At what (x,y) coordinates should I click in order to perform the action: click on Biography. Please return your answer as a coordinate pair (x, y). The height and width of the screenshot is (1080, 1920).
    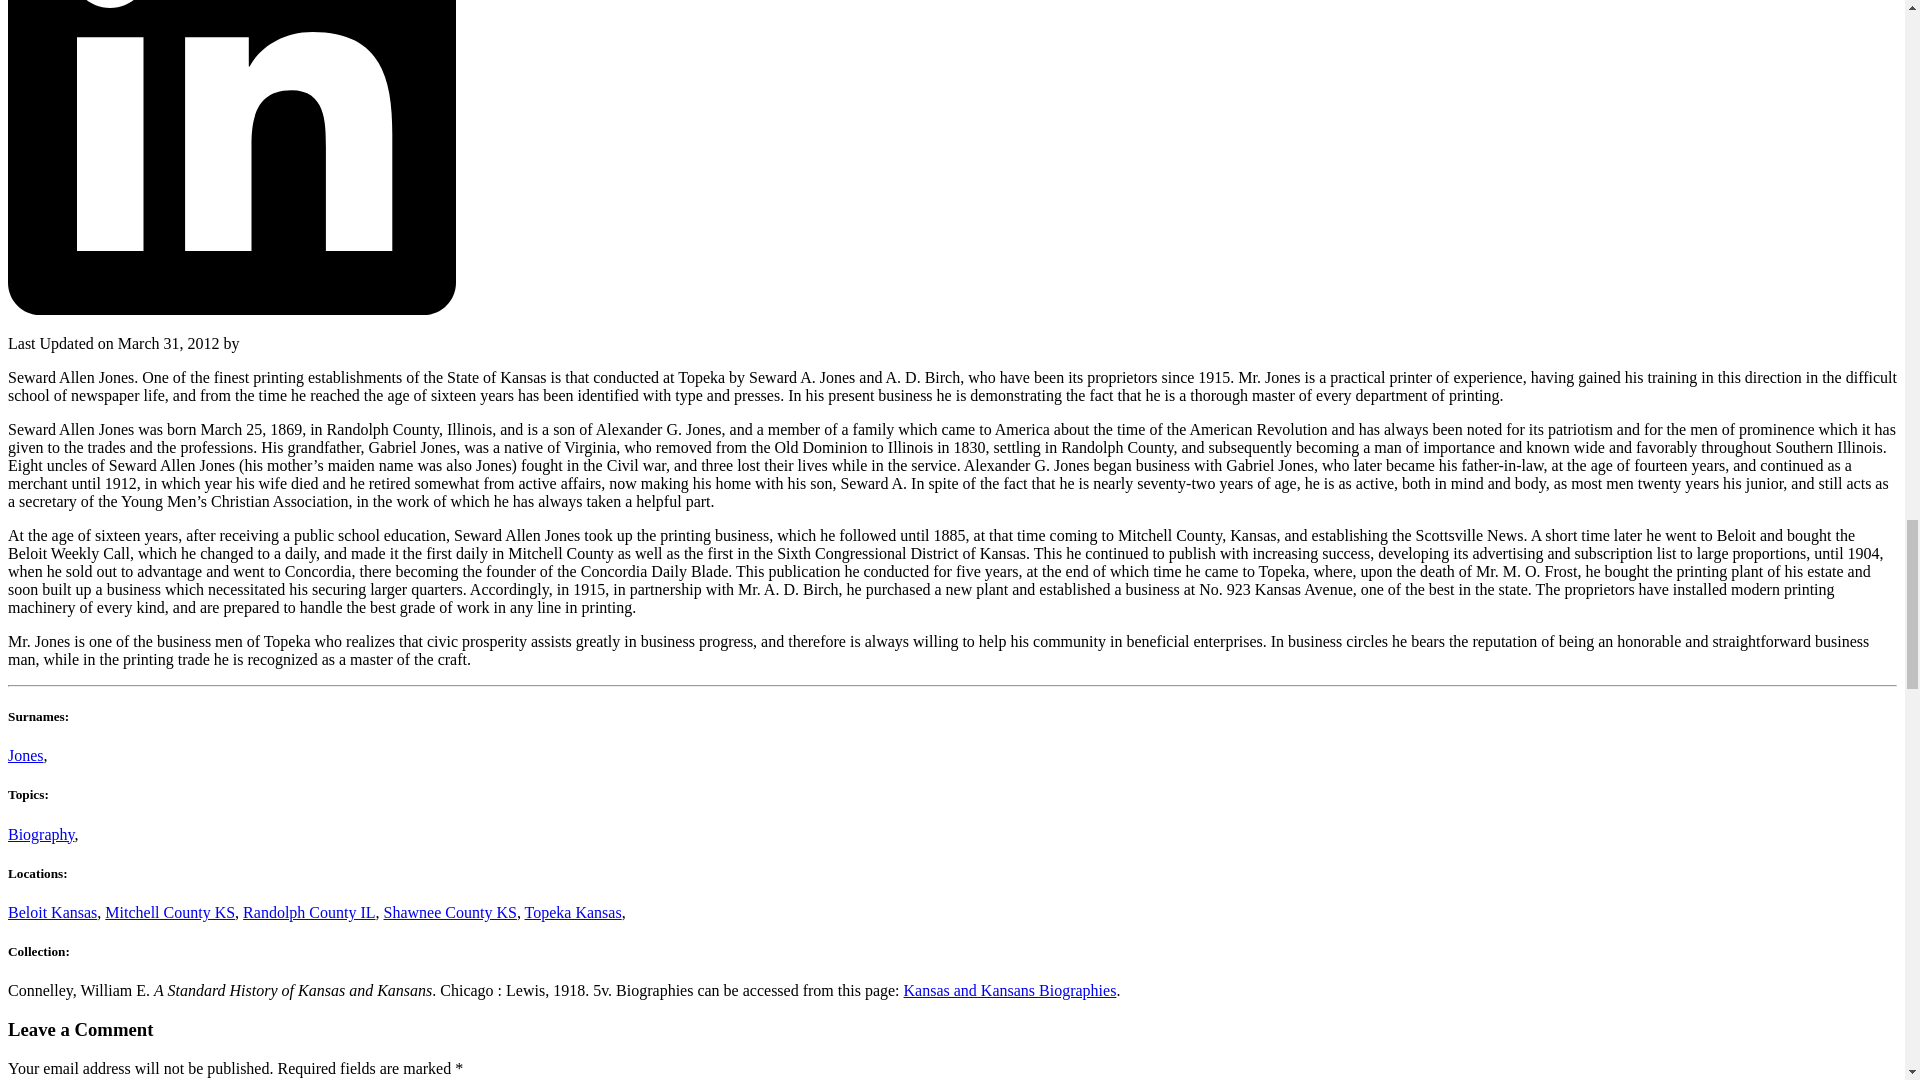
    Looking at the image, I should click on (40, 834).